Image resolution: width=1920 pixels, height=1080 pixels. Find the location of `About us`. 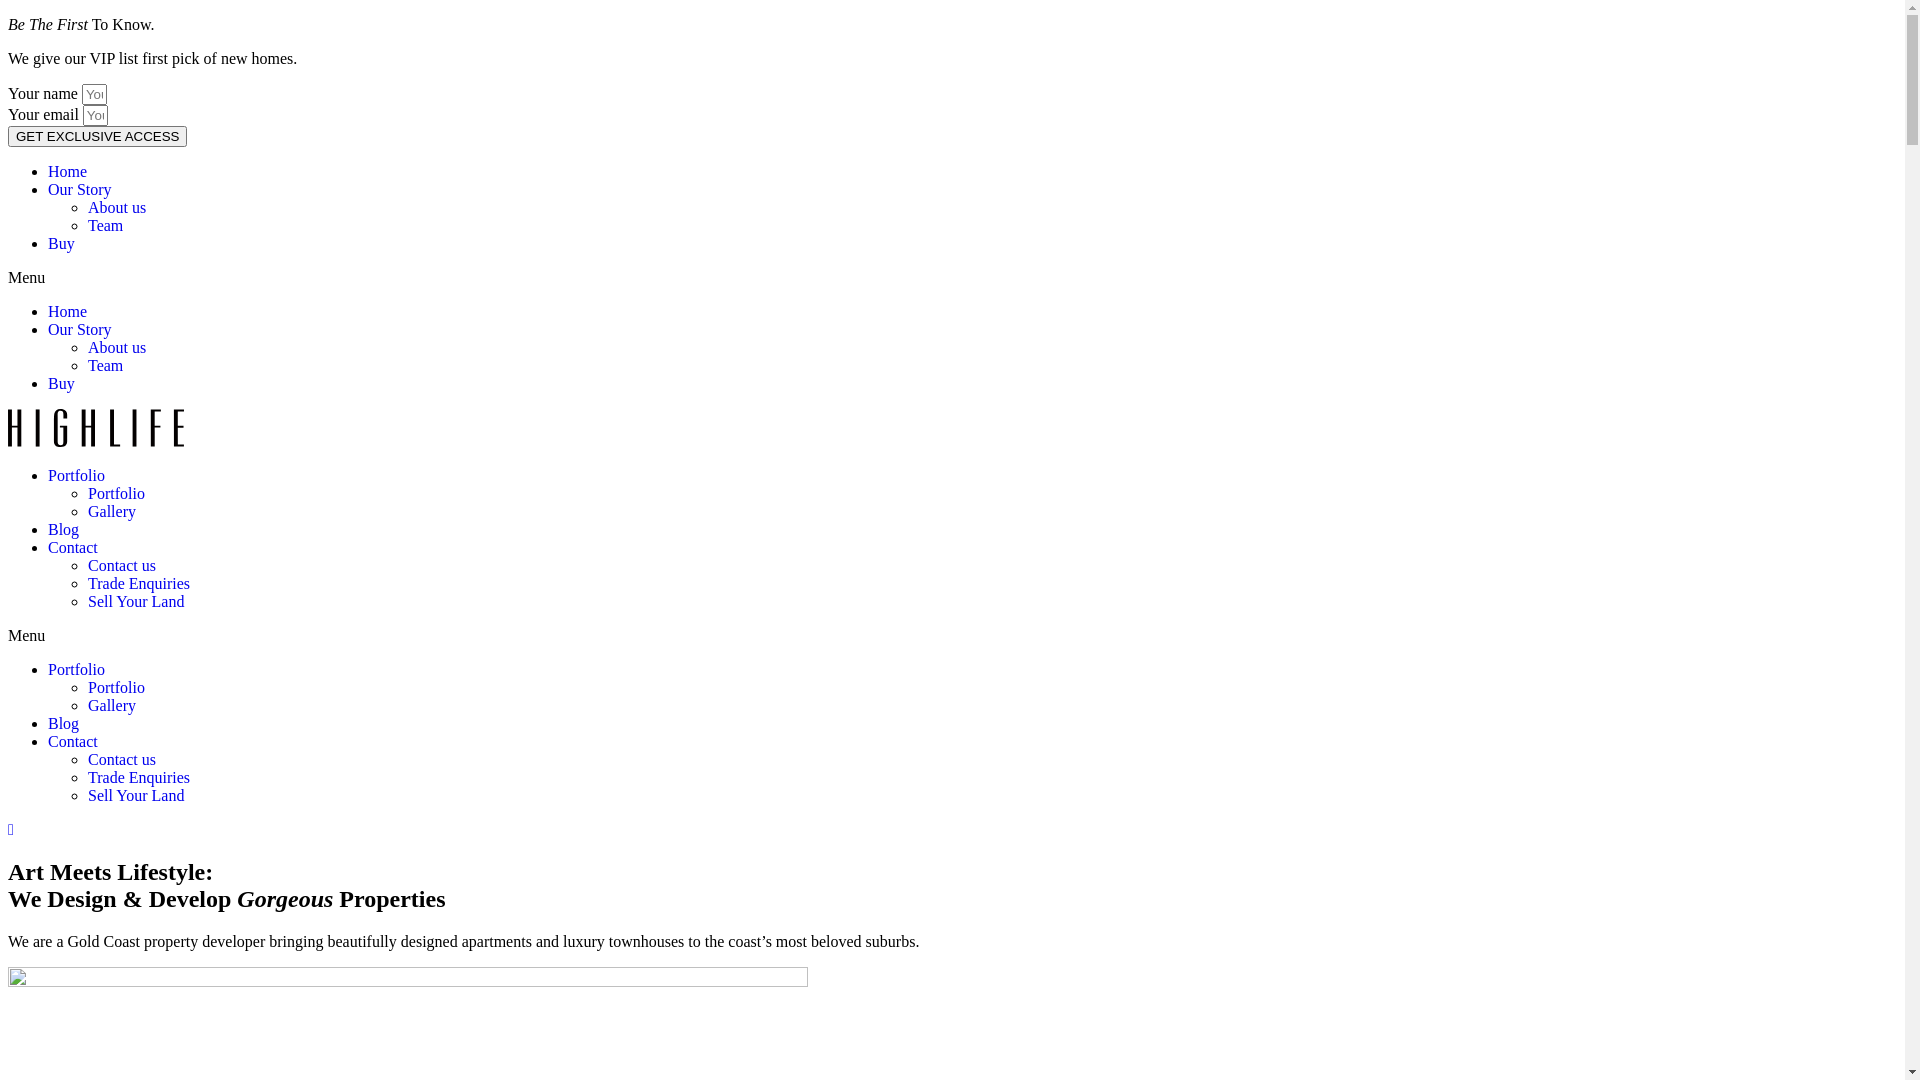

About us is located at coordinates (117, 348).